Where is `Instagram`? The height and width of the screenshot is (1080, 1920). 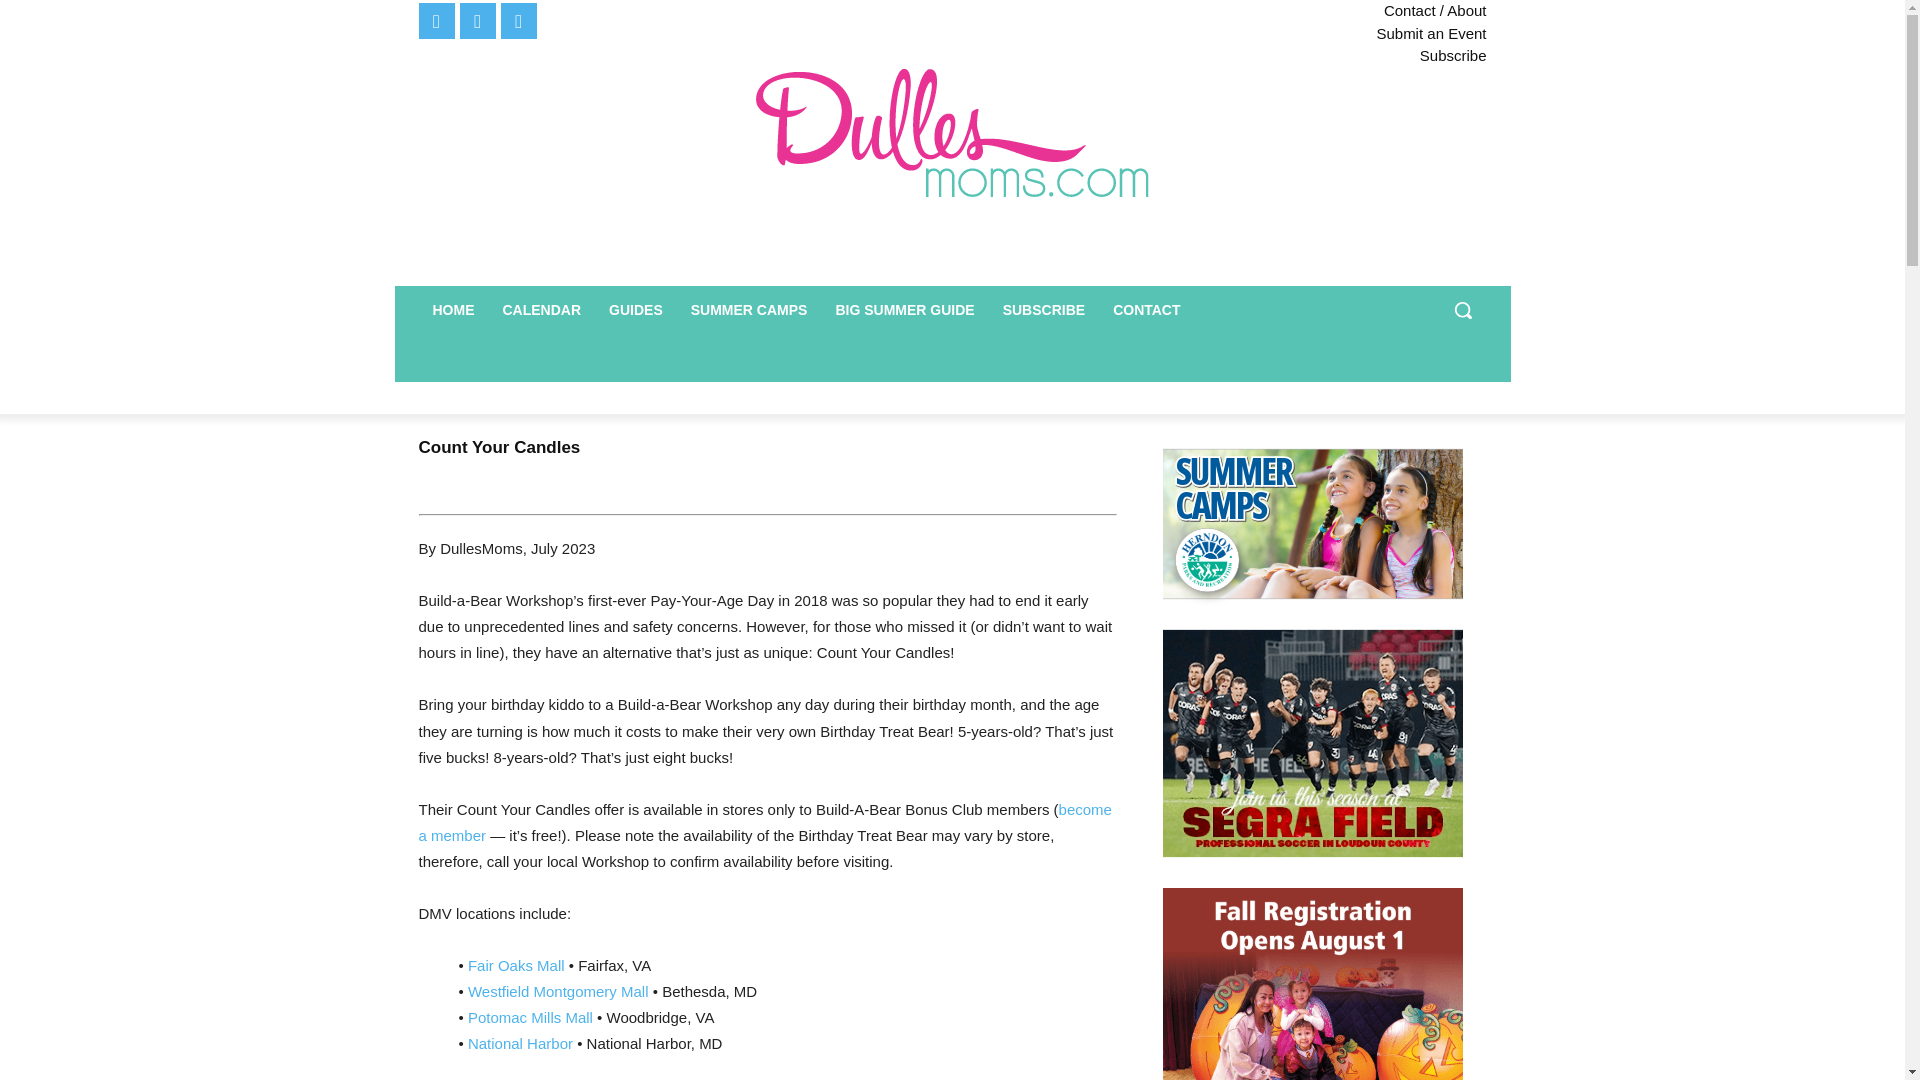 Instagram is located at coordinates (519, 20).